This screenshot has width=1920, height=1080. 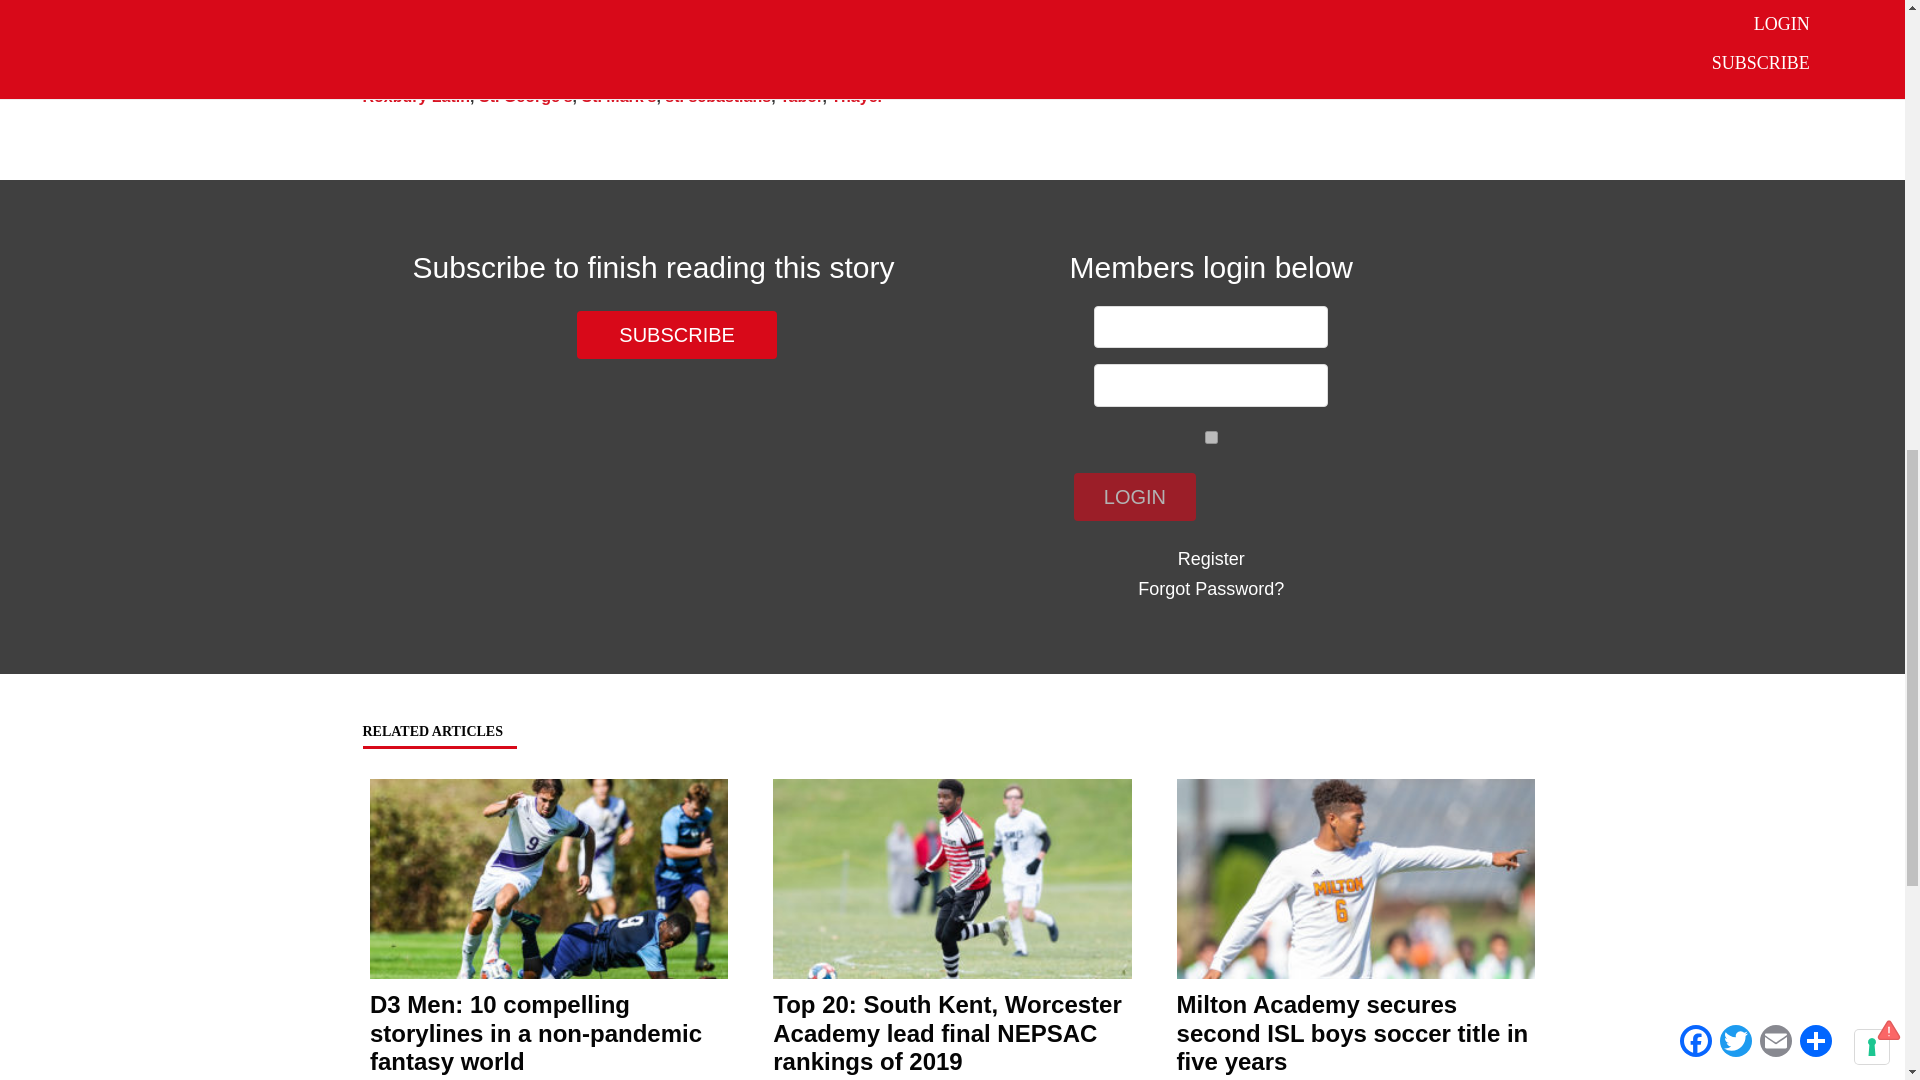 I want to click on Thayer, so click(x=857, y=96).